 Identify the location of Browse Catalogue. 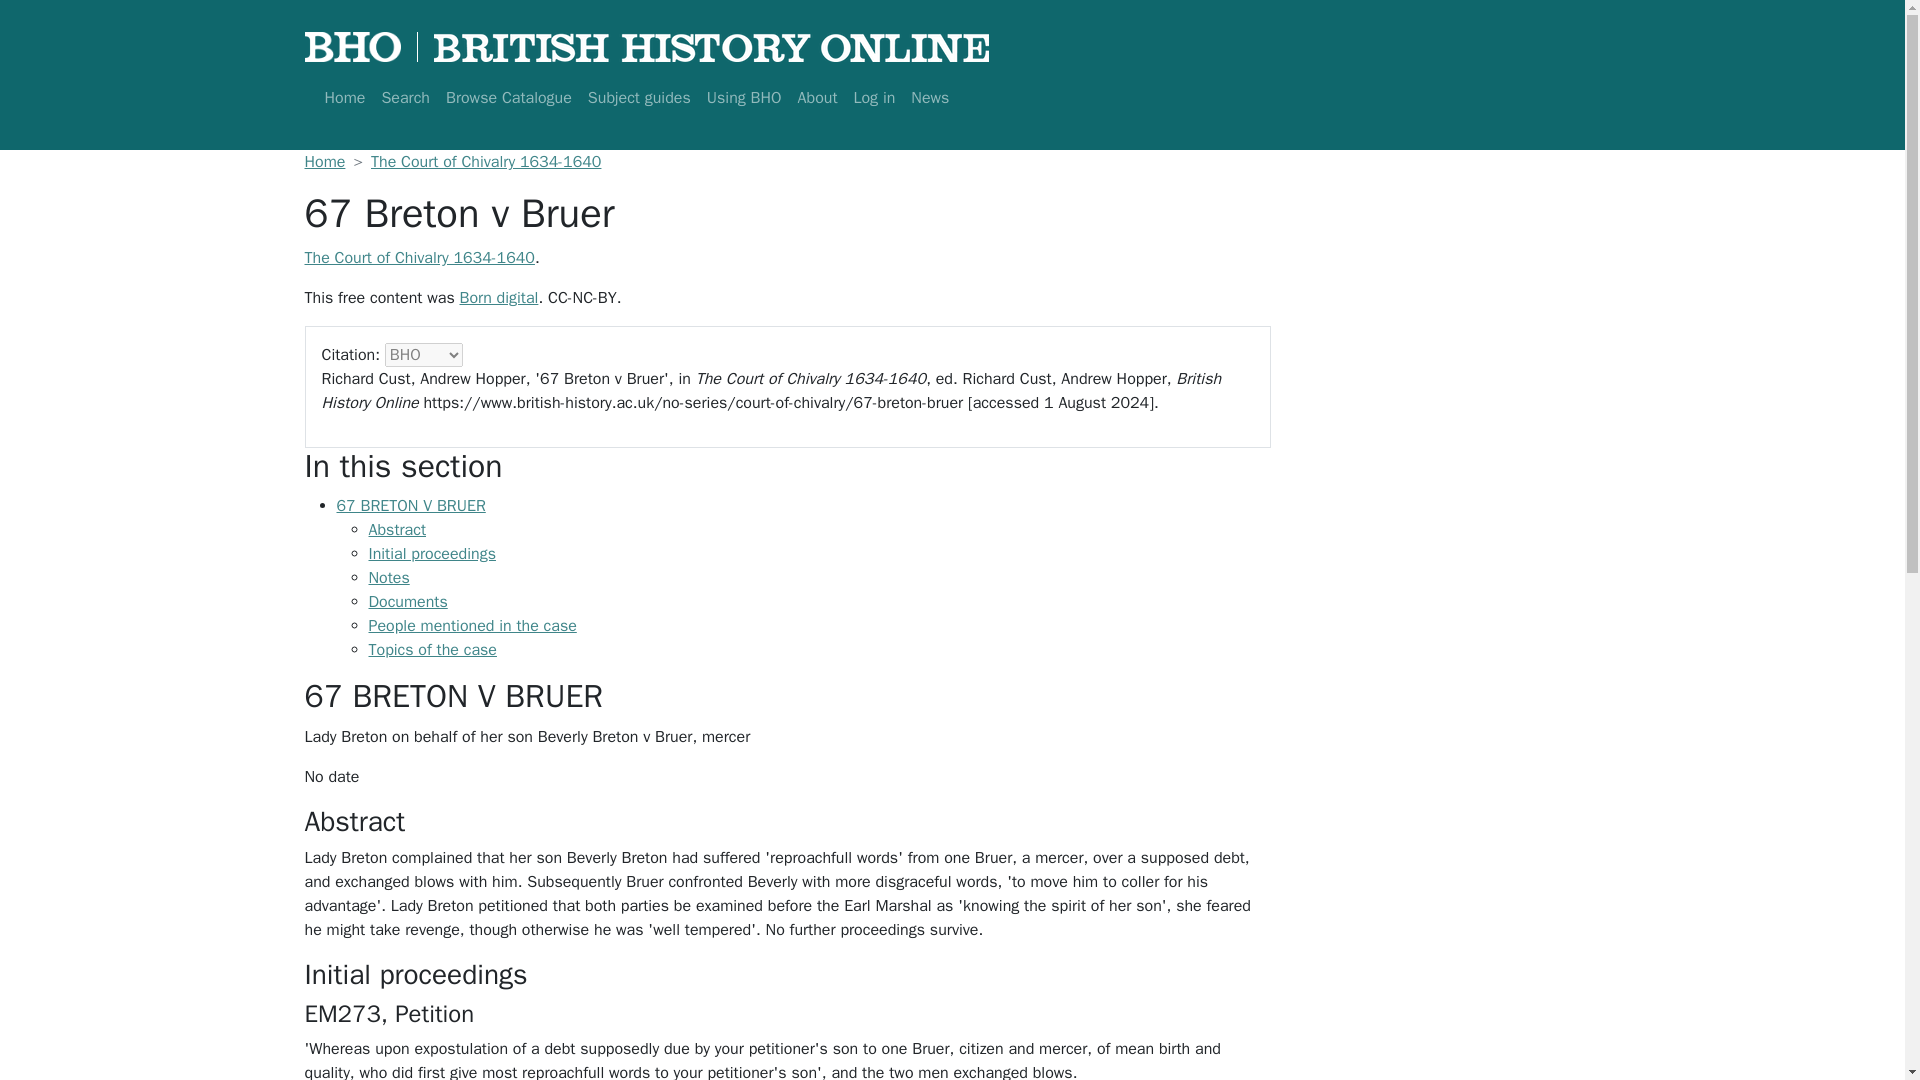
(508, 97).